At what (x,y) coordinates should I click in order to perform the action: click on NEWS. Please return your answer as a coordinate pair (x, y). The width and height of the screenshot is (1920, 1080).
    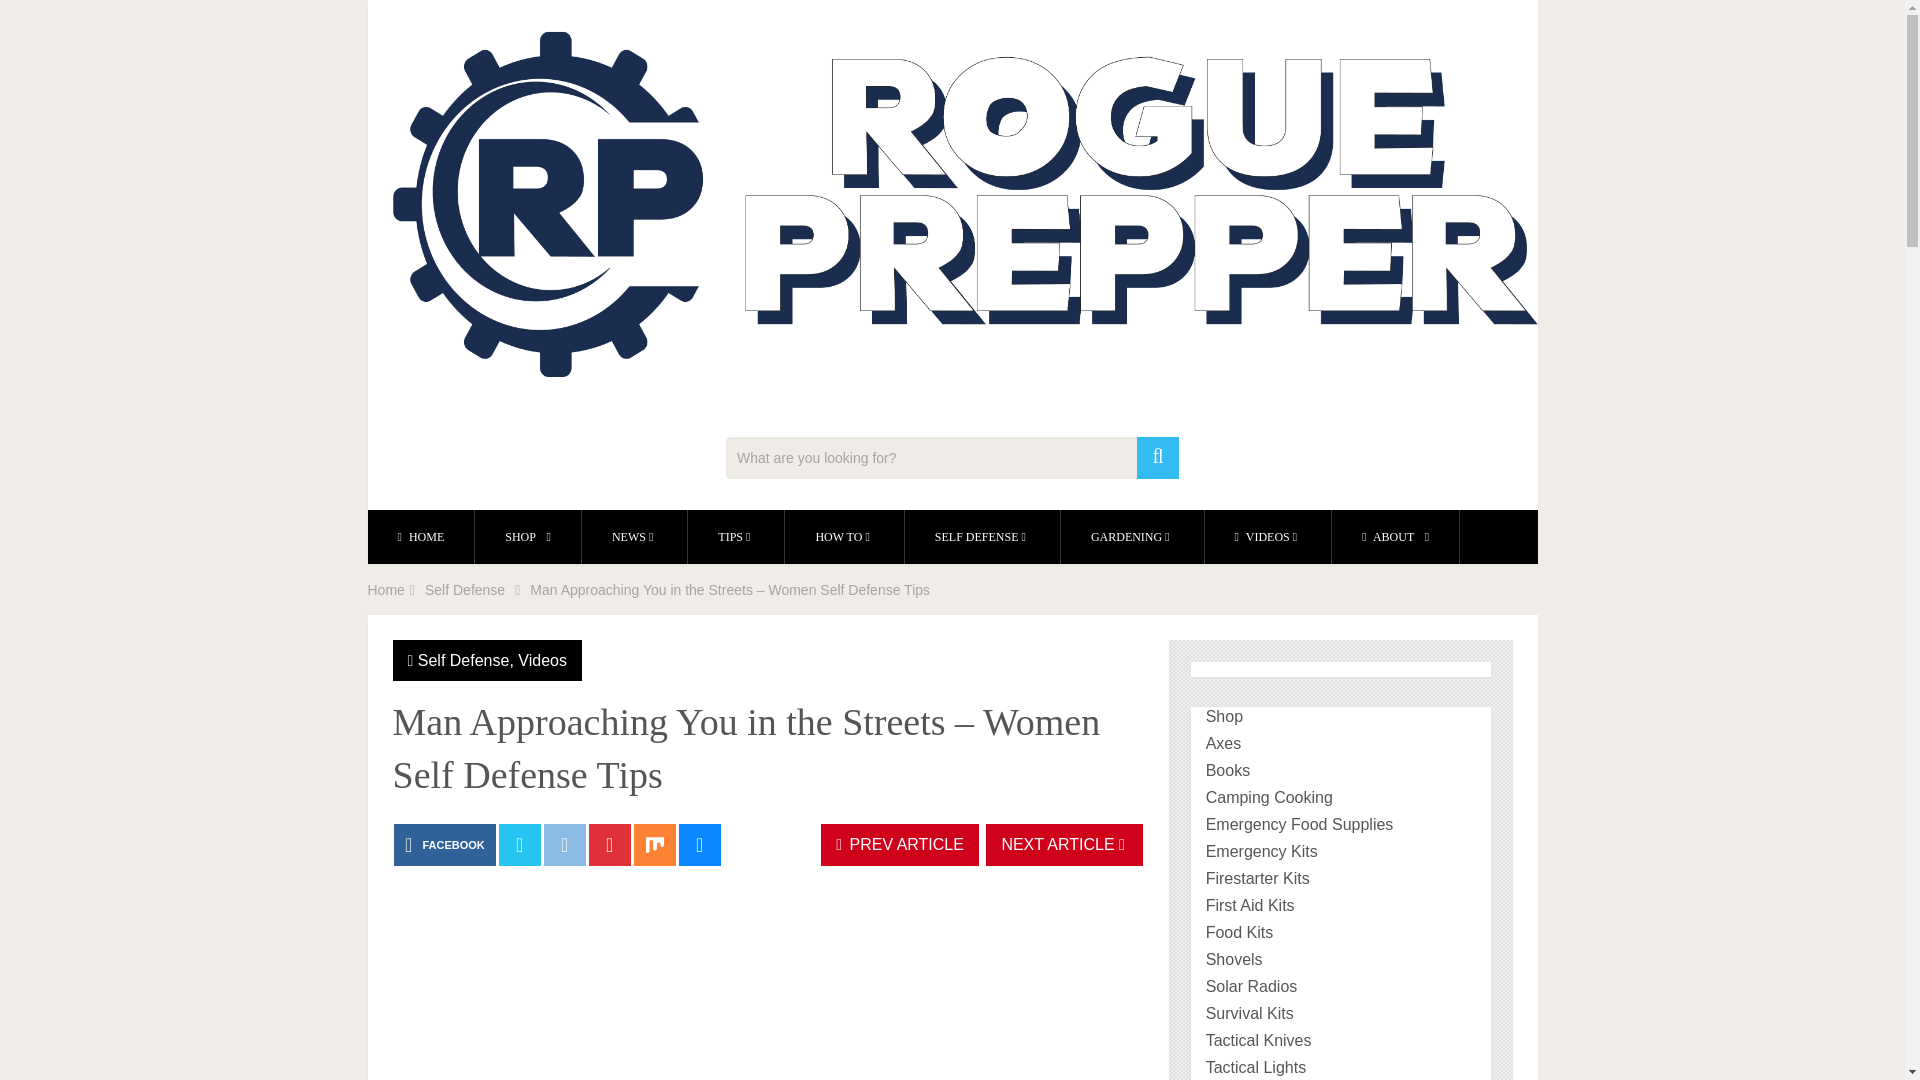
    Looking at the image, I should click on (634, 536).